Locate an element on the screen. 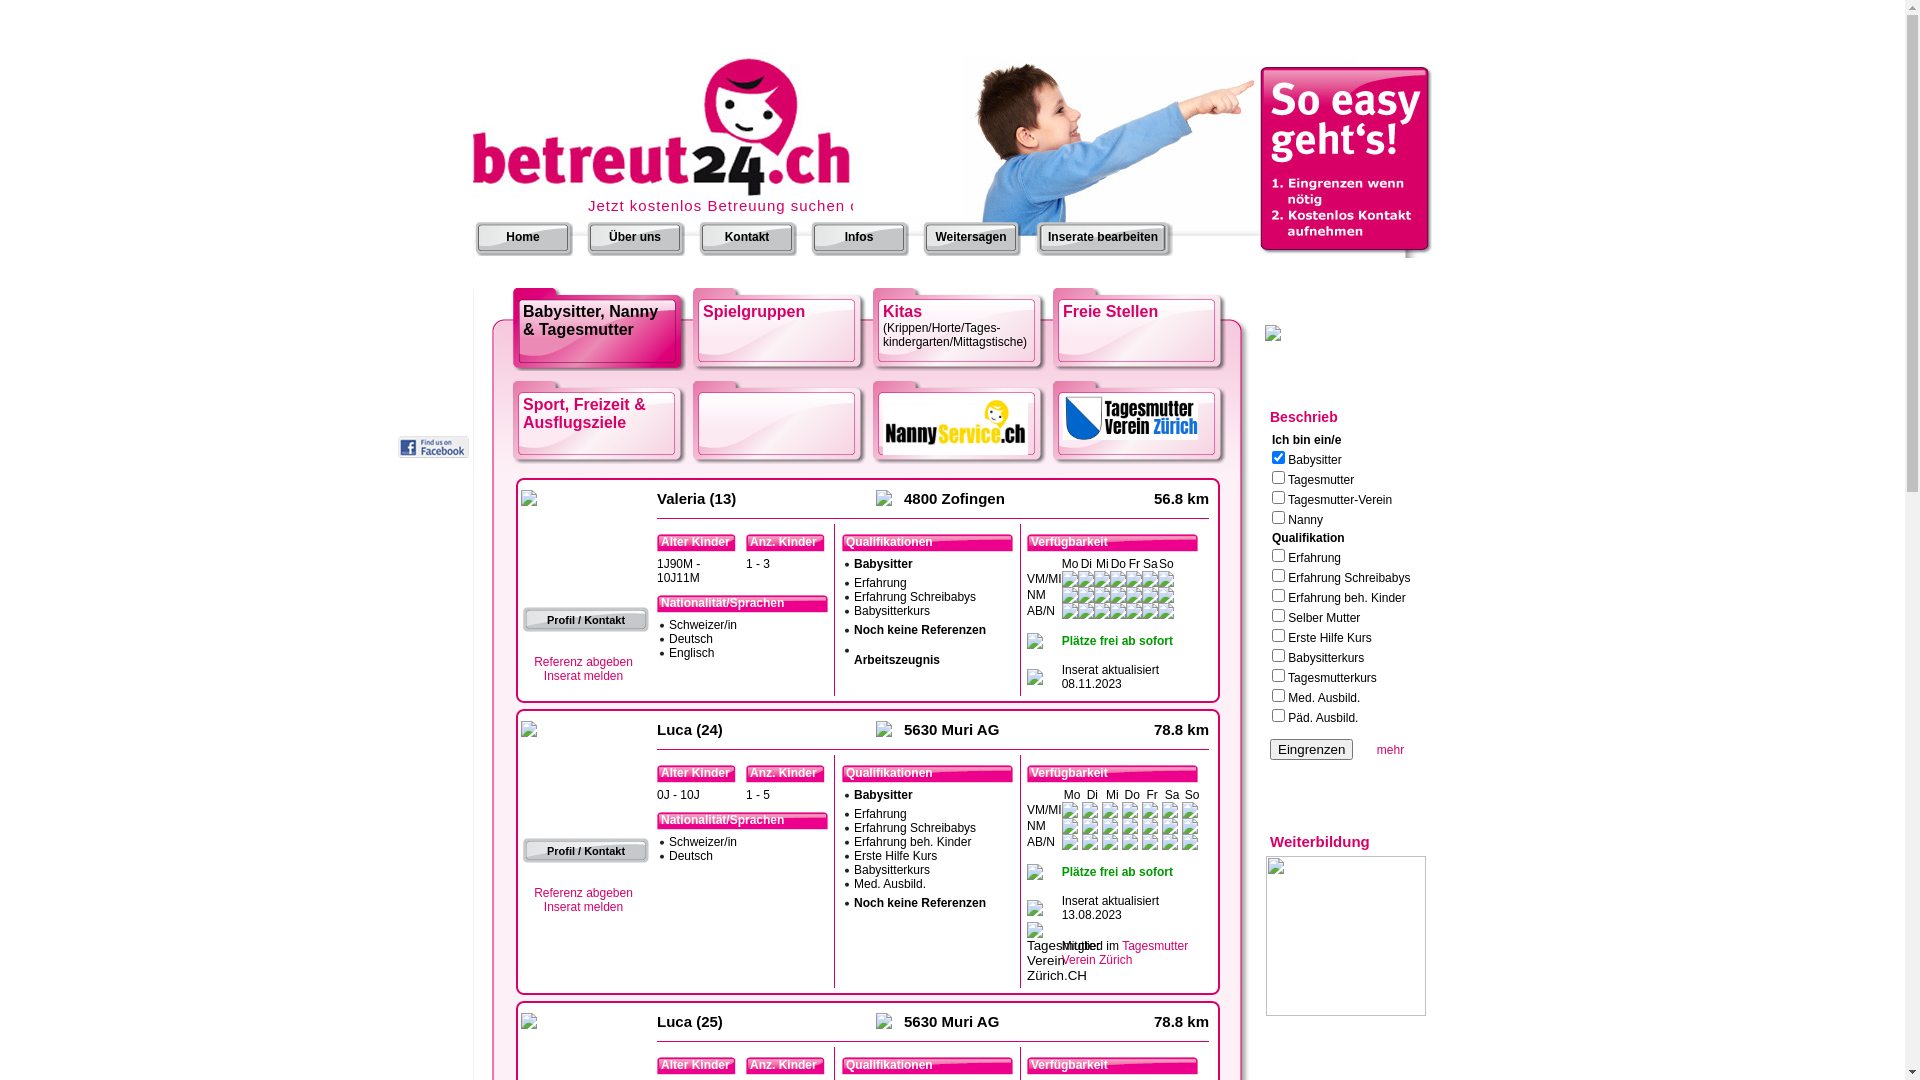 The width and height of the screenshot is (1920, 1080). Profil / Kontakt is located at coordinates (586, 850).